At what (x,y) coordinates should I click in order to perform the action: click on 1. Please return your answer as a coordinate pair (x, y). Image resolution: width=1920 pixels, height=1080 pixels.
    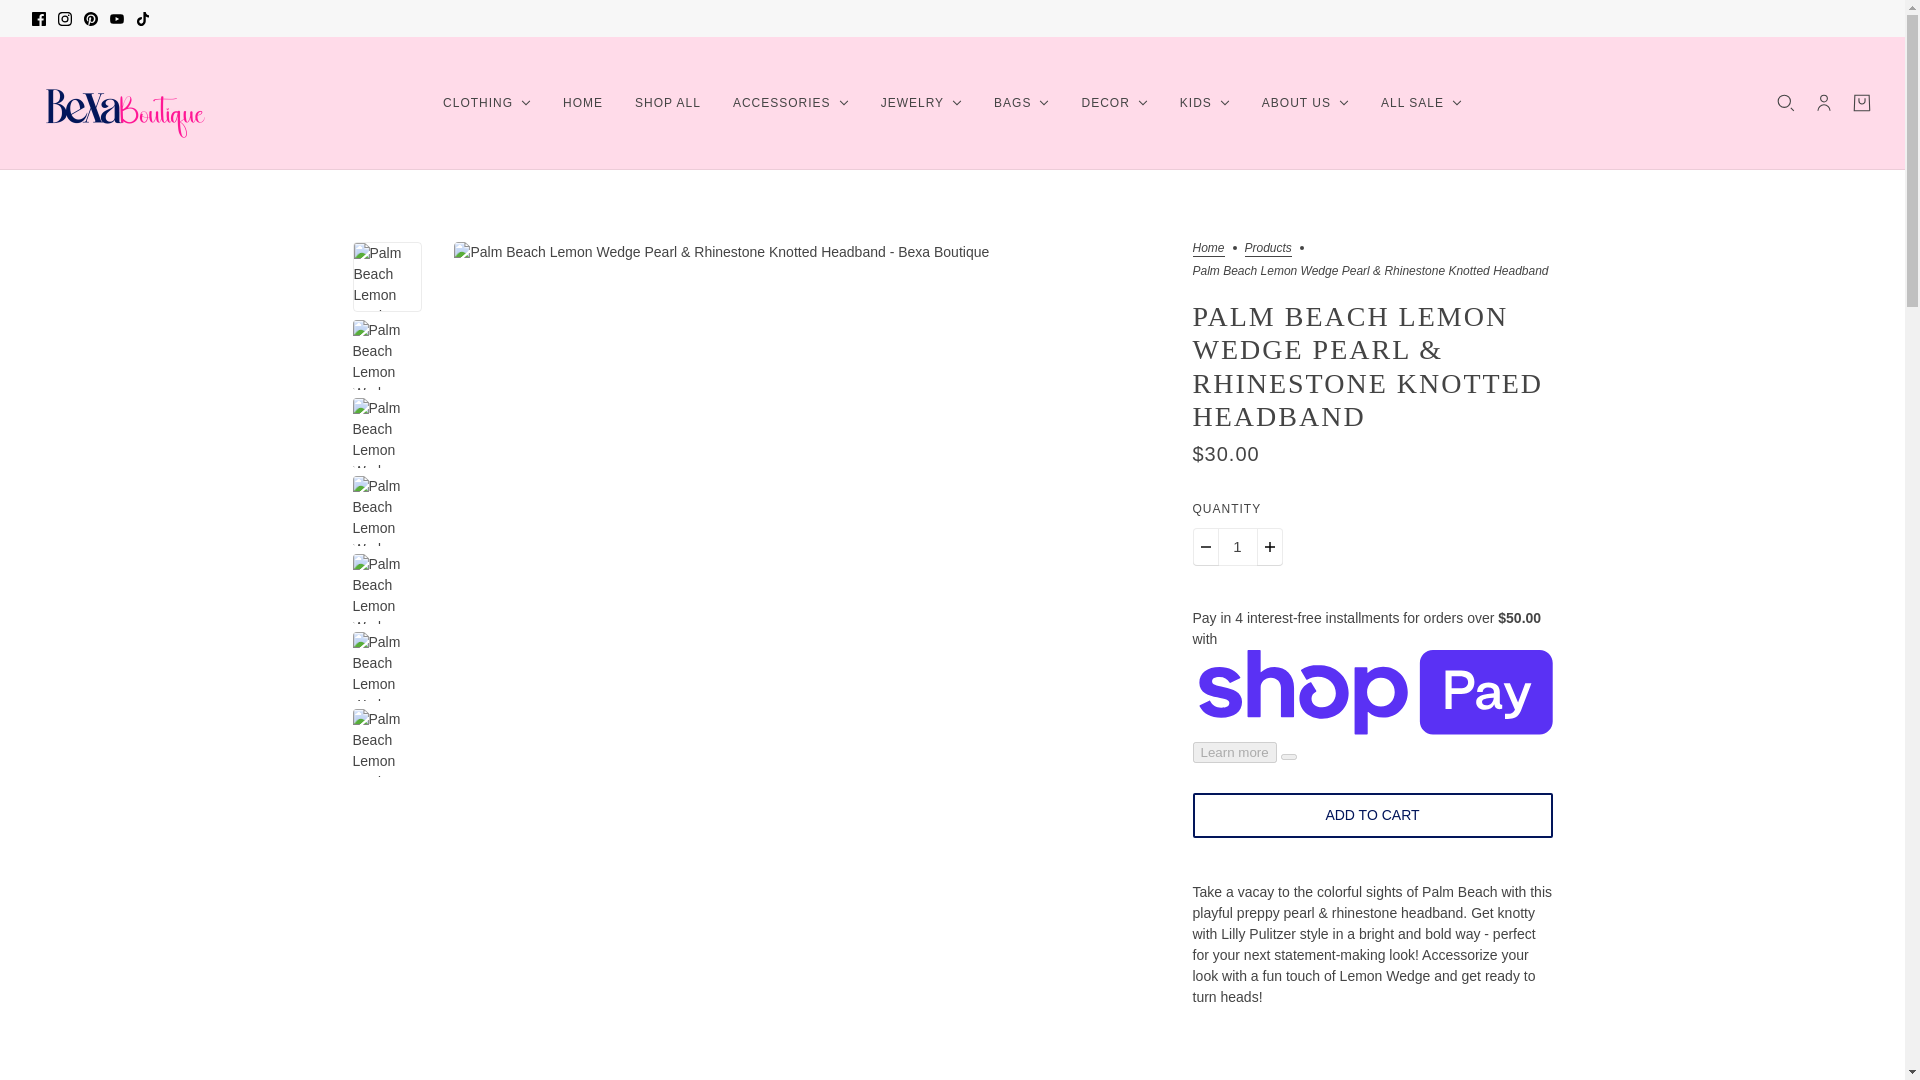
    Looking at the image, I should click on (1236, 546).